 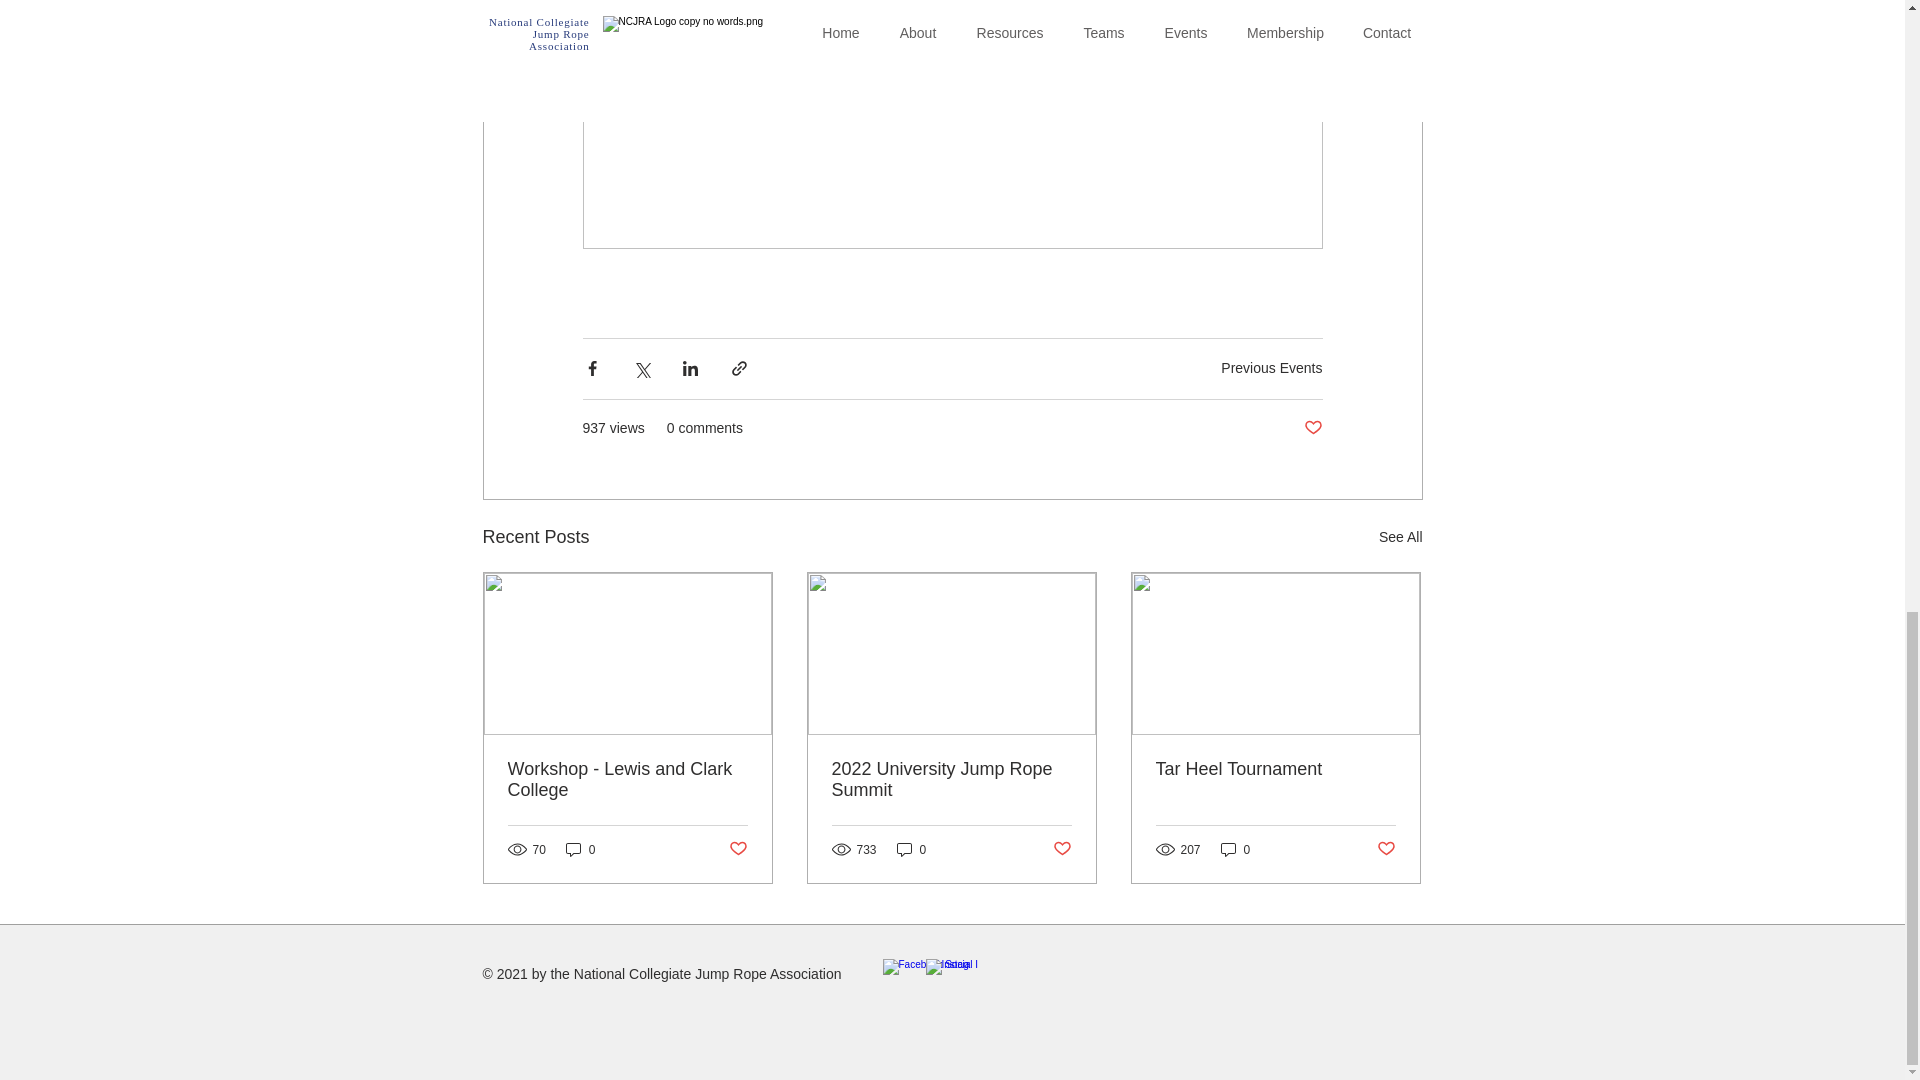 I want to click on See All, so click(x=1400, y=536).